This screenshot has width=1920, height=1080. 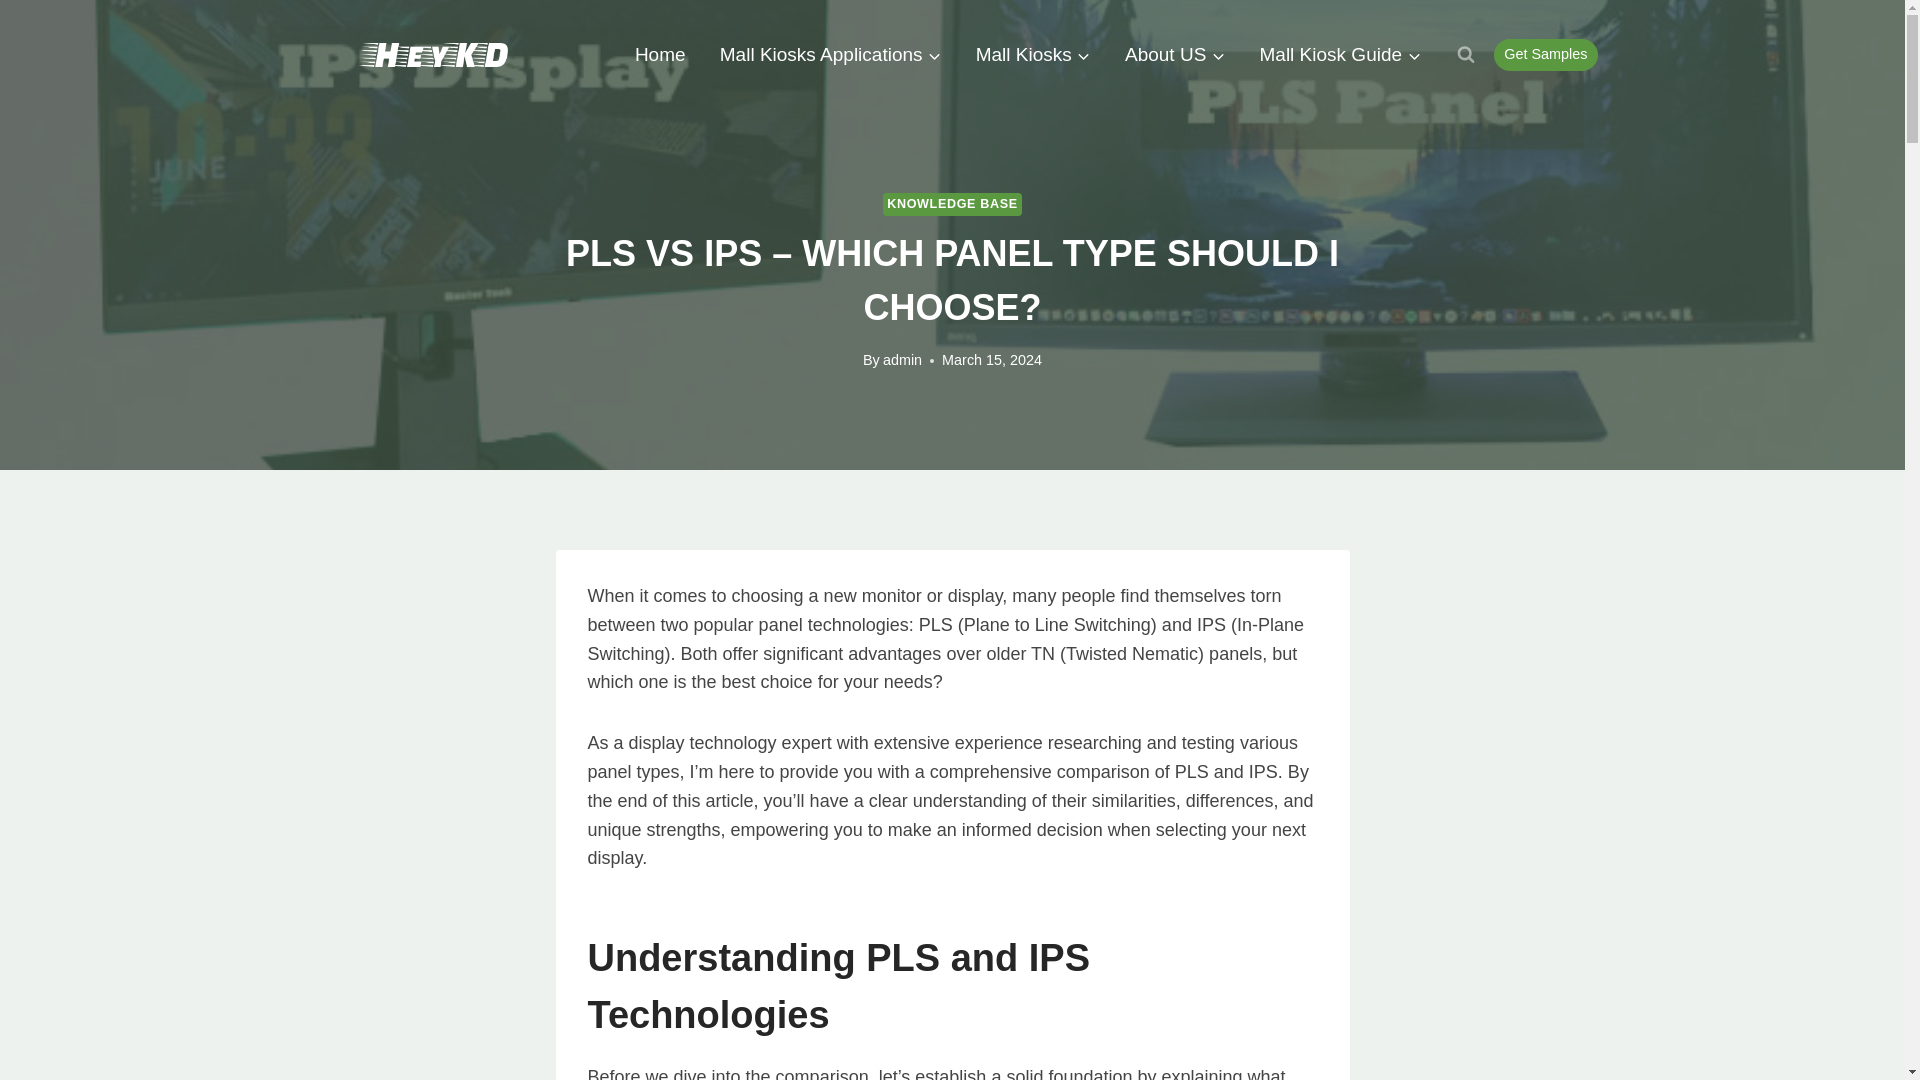 What do you see at coordinates (830, 54) in the screenshot?
I see `Mall Kiosks Applications` at bounding box center [830, 54].